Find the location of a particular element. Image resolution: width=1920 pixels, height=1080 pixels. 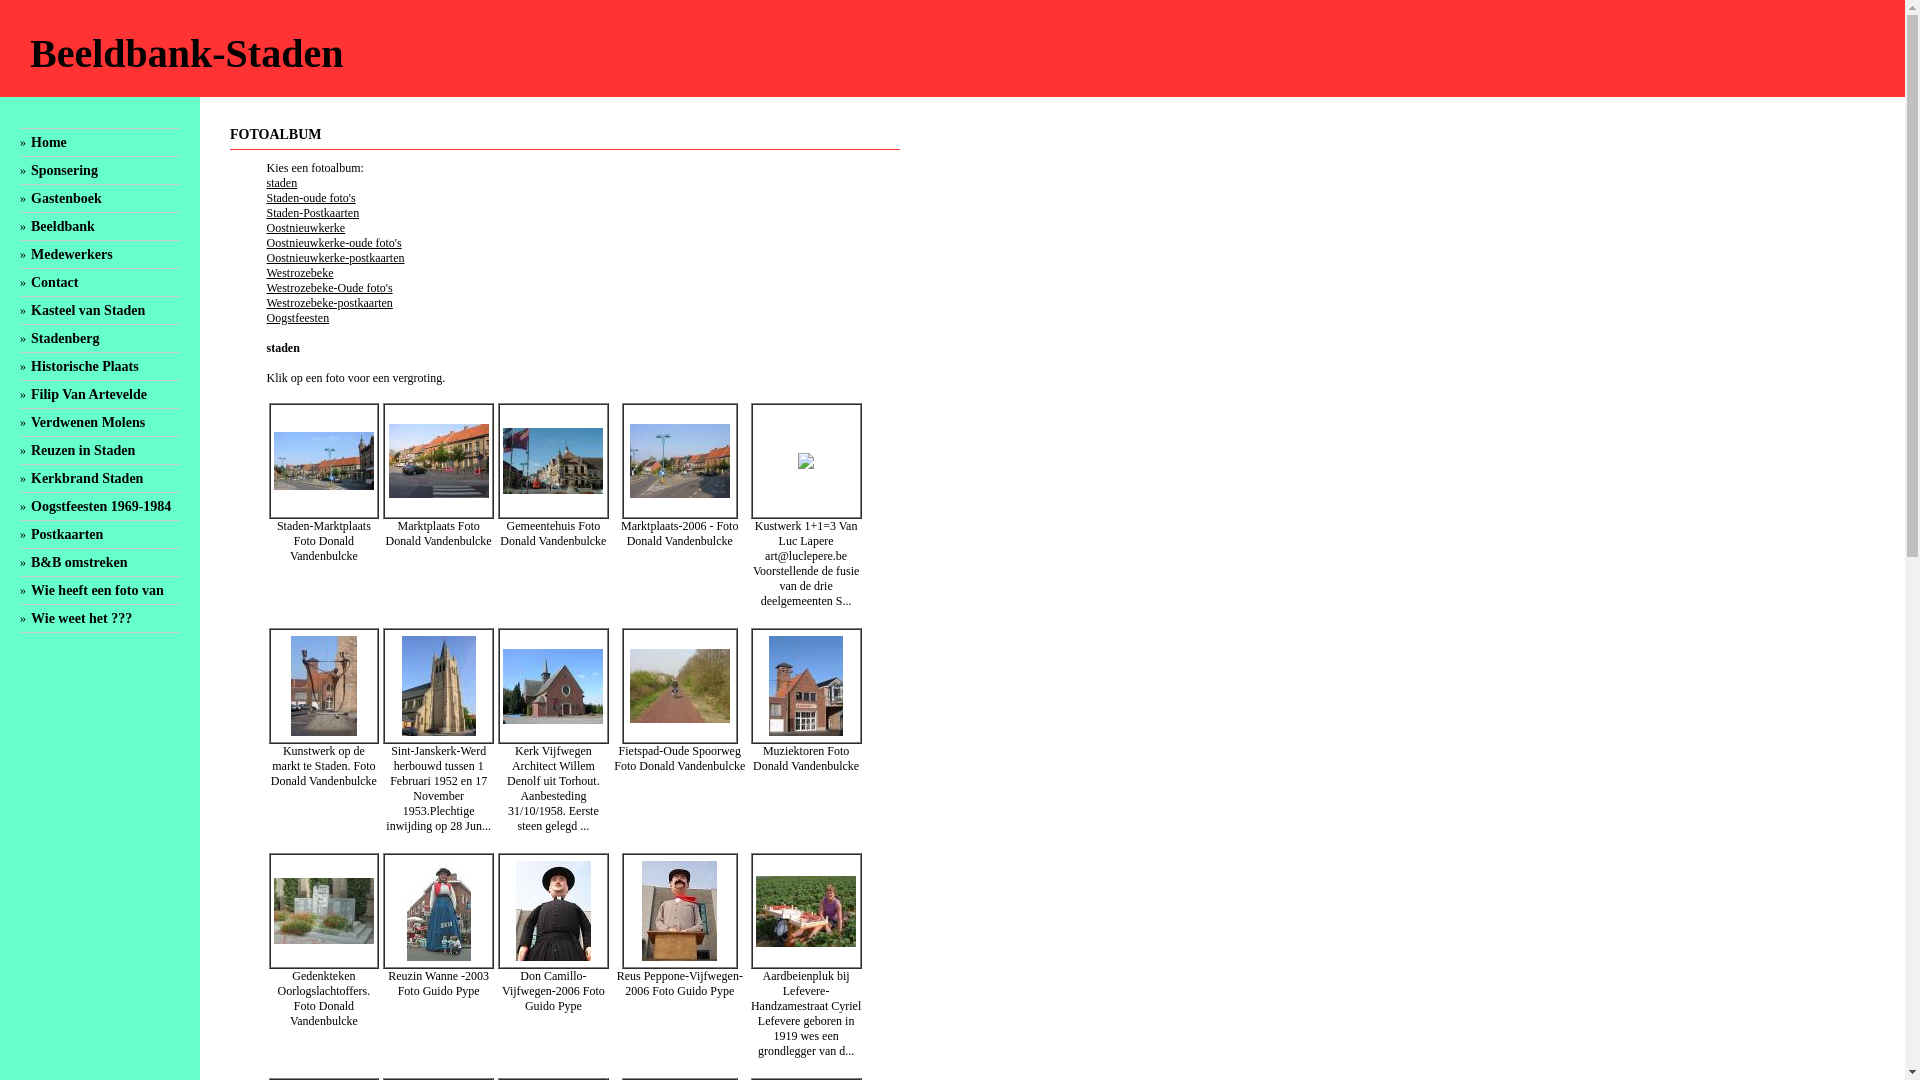

Historische Plaats is located at coordinates (85, 366).